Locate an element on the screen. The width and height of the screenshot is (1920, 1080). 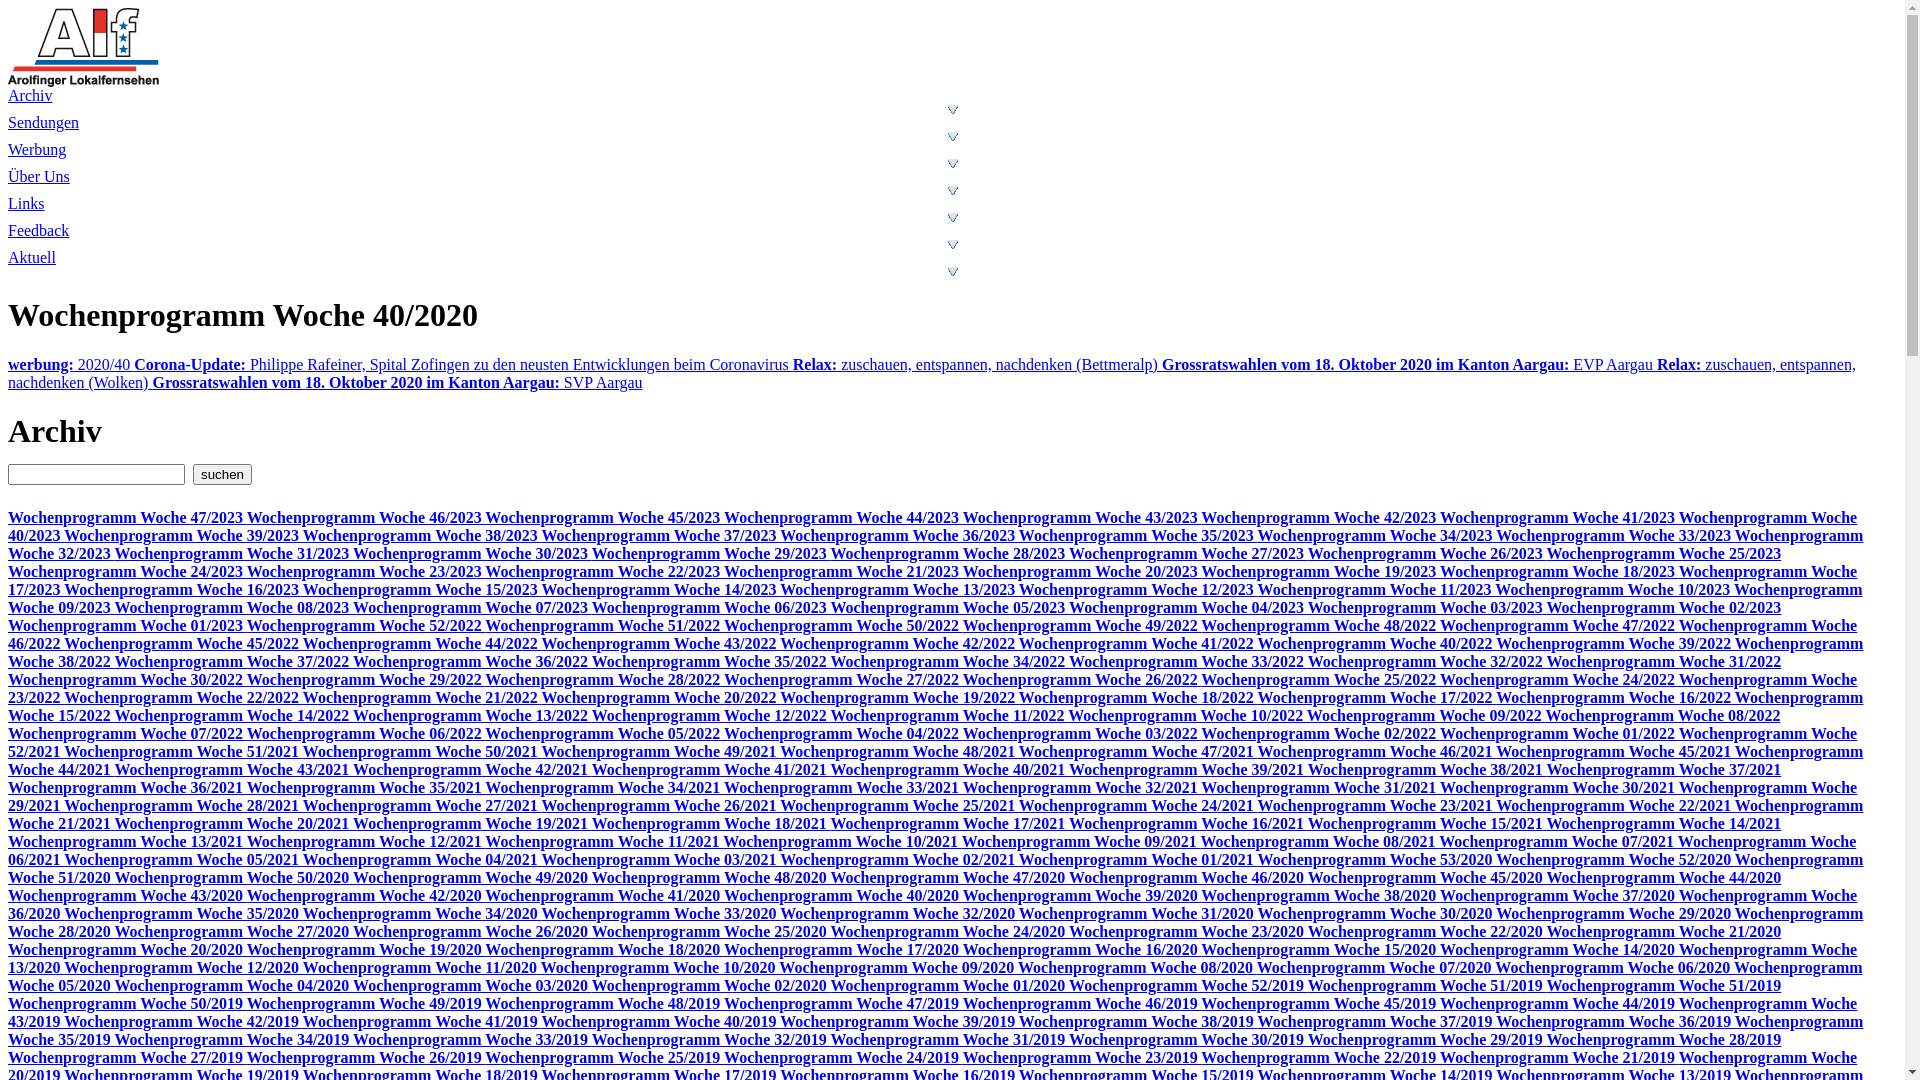
Wochenprogramm Woche 10/2021 is located at coordinates (842, 842).